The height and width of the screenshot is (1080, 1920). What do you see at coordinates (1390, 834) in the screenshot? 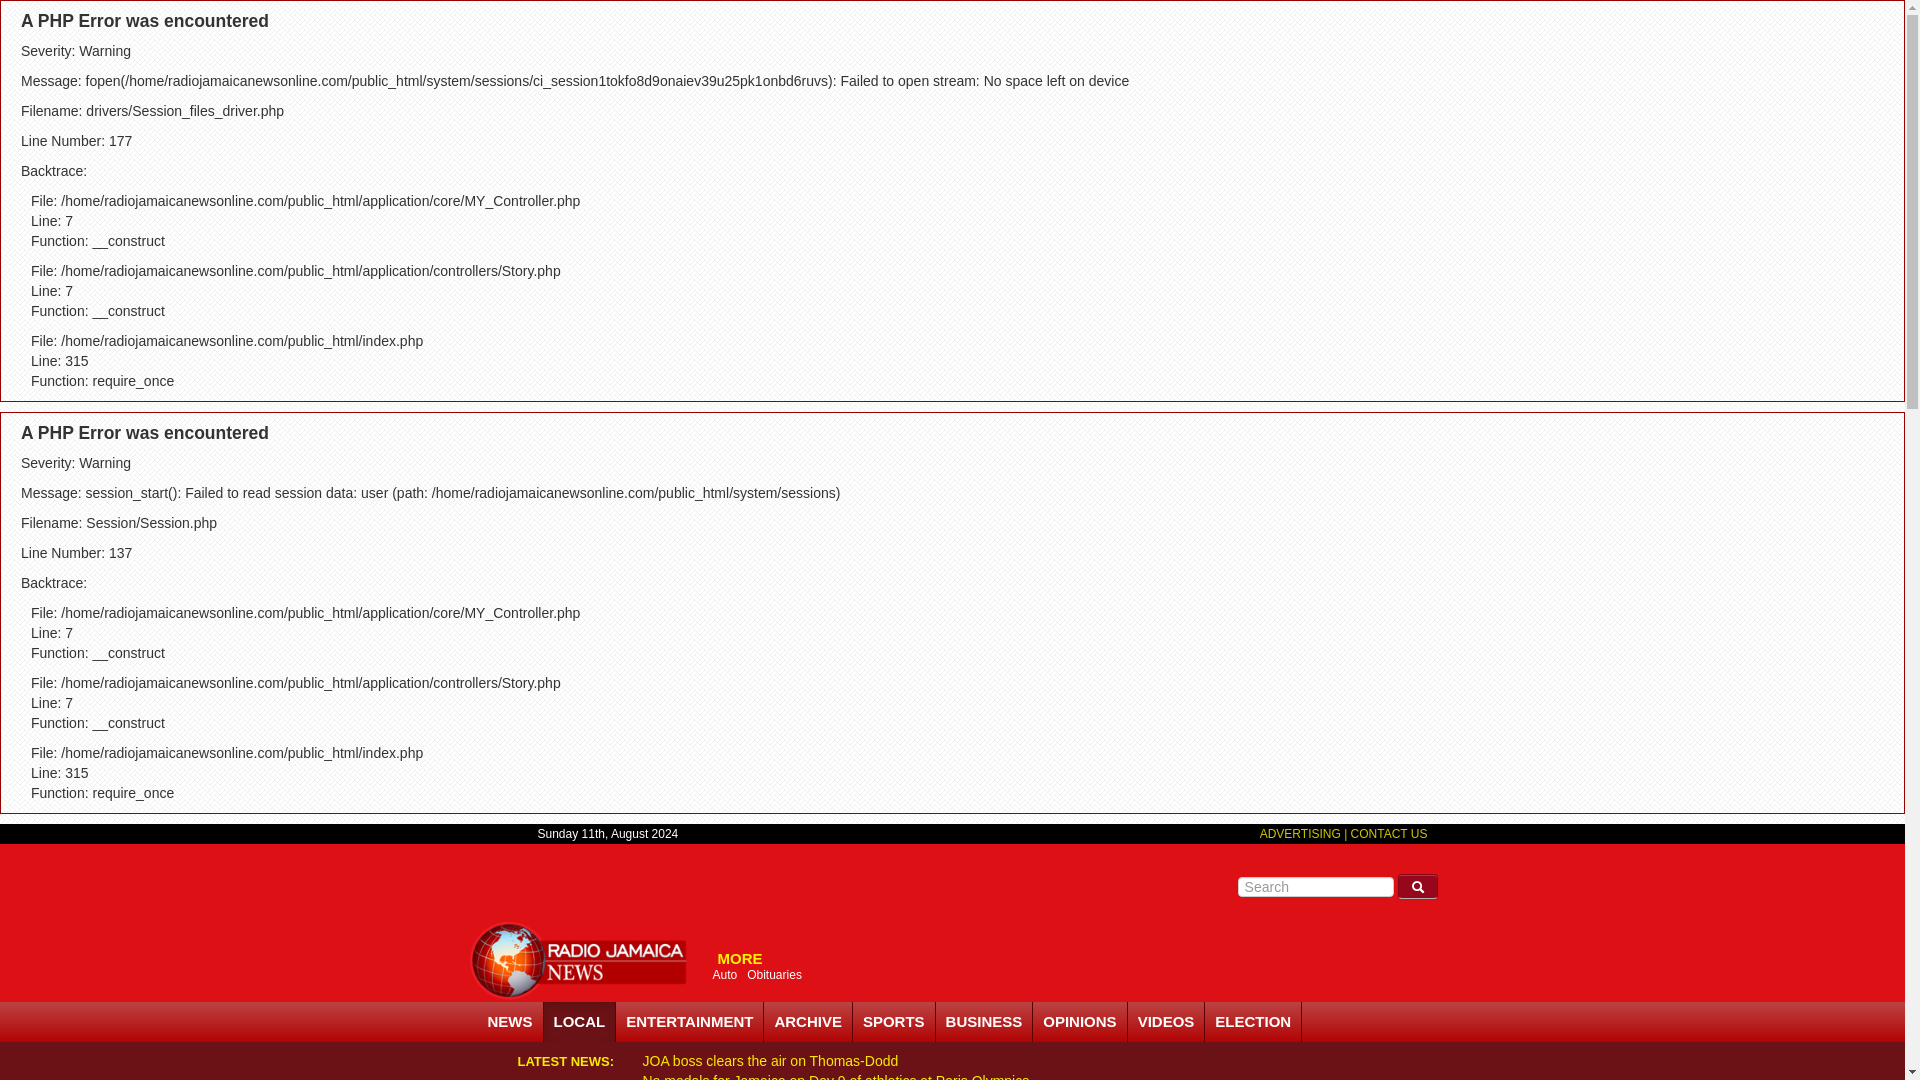
I see `CONTACT US` at bounding box center [1390, 834].